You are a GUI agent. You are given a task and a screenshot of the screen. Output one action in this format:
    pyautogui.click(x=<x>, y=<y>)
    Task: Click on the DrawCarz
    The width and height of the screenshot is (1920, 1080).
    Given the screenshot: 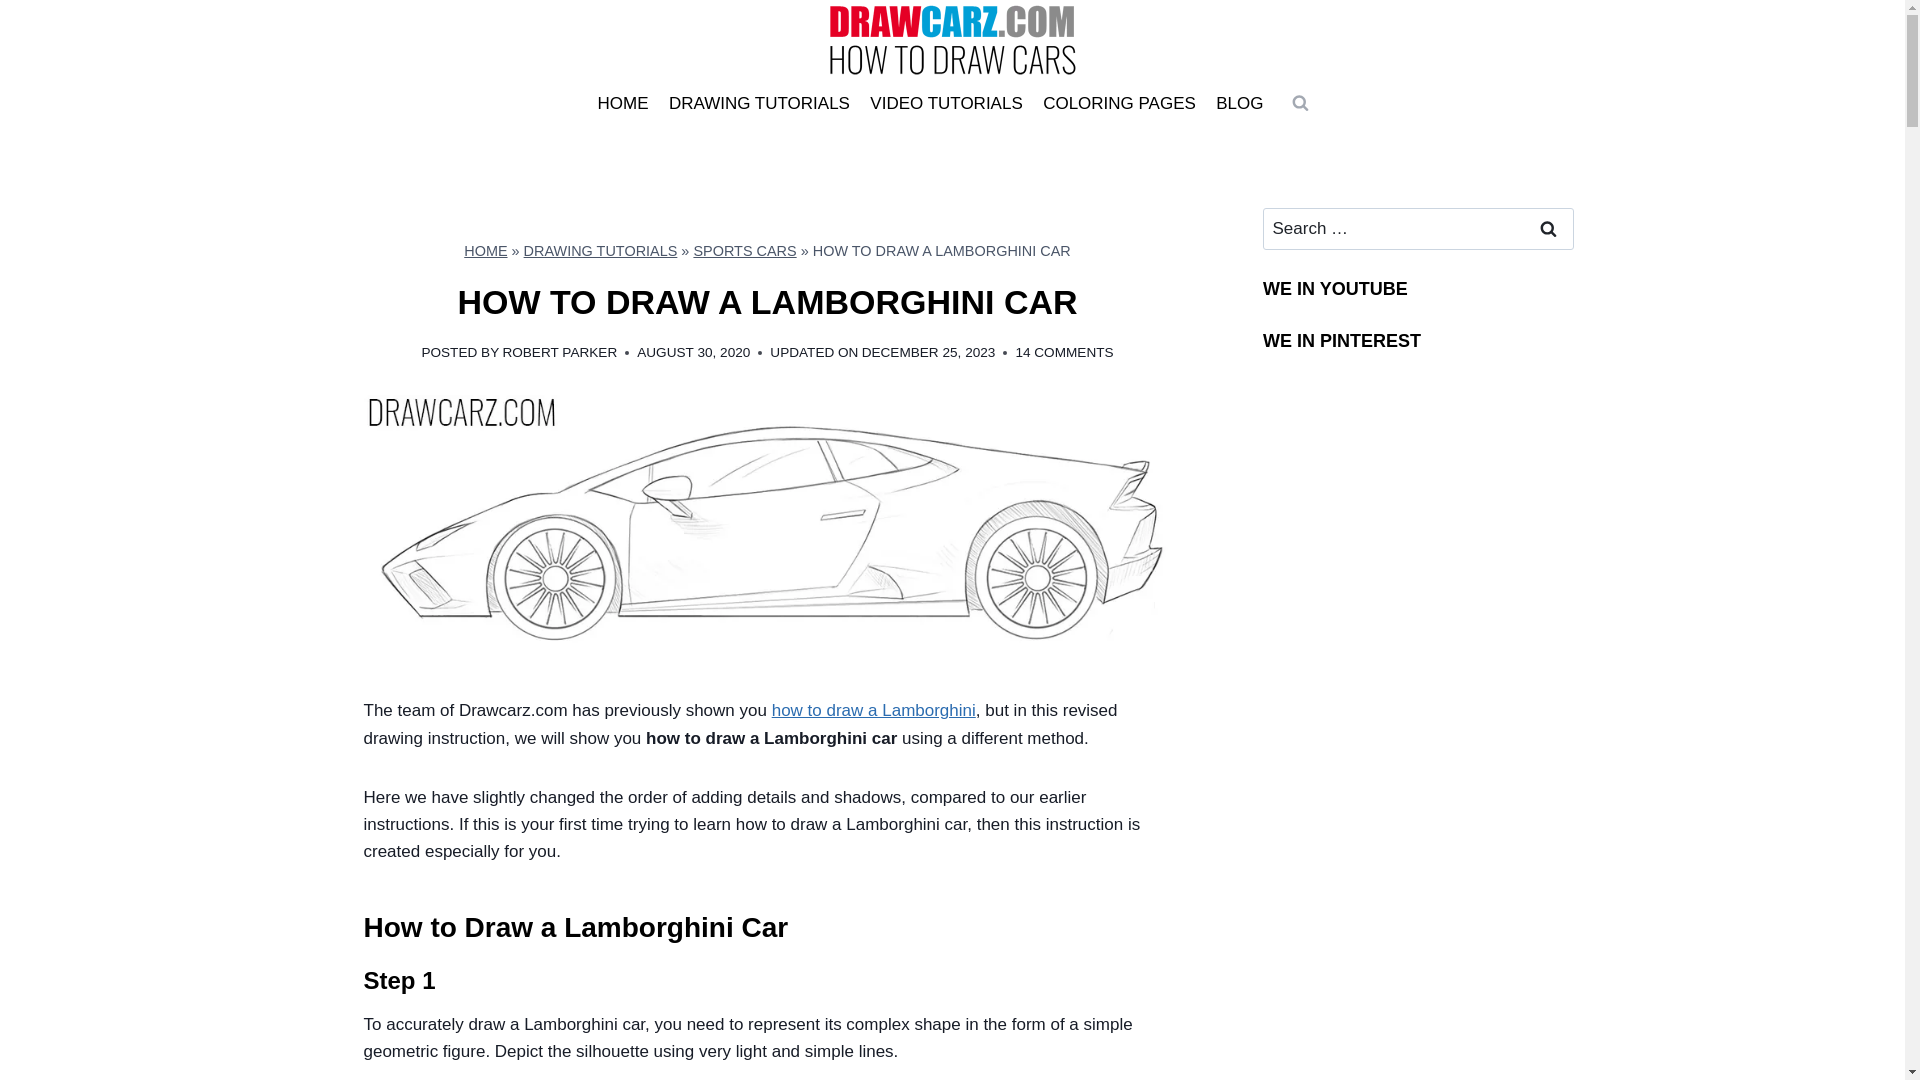 What is the action you would take?
    pyautogui.click(x=1418, y=730)
    